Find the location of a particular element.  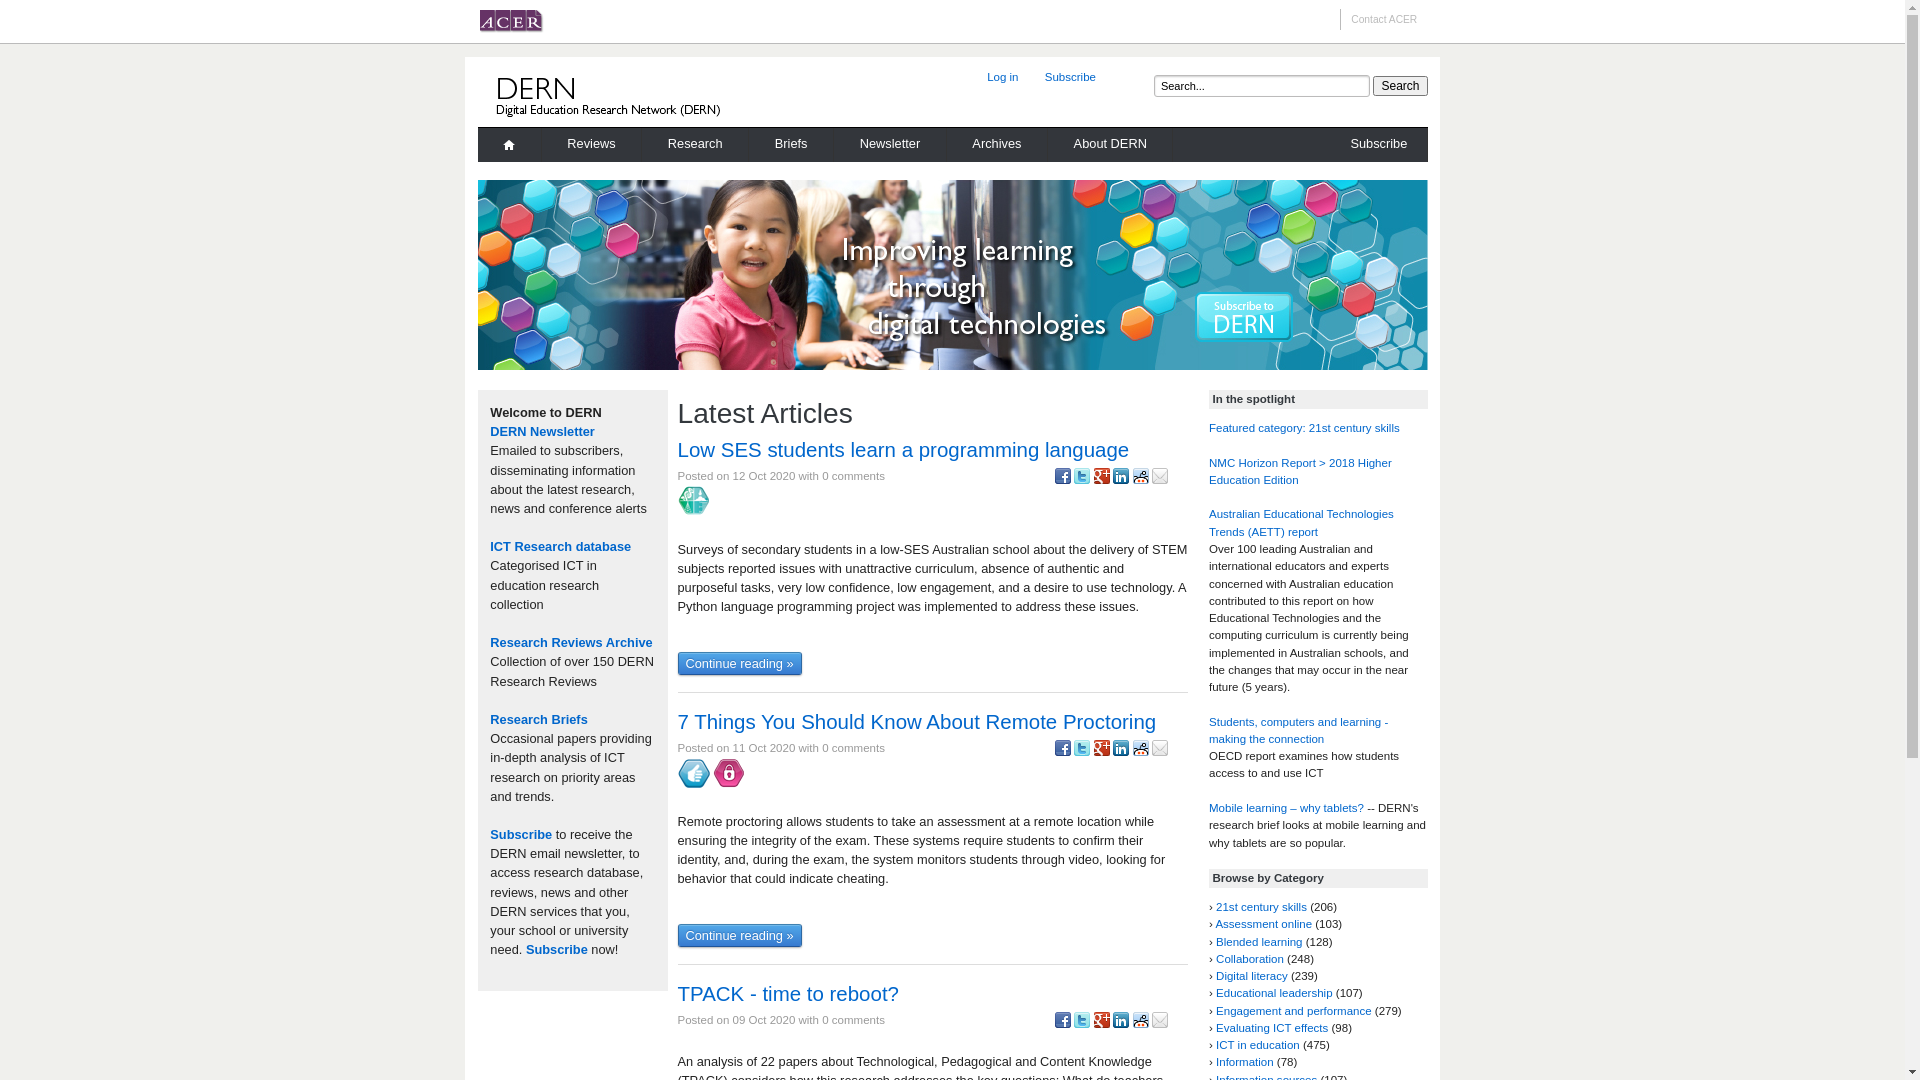

STEM education is located at coordinates (694, 501).